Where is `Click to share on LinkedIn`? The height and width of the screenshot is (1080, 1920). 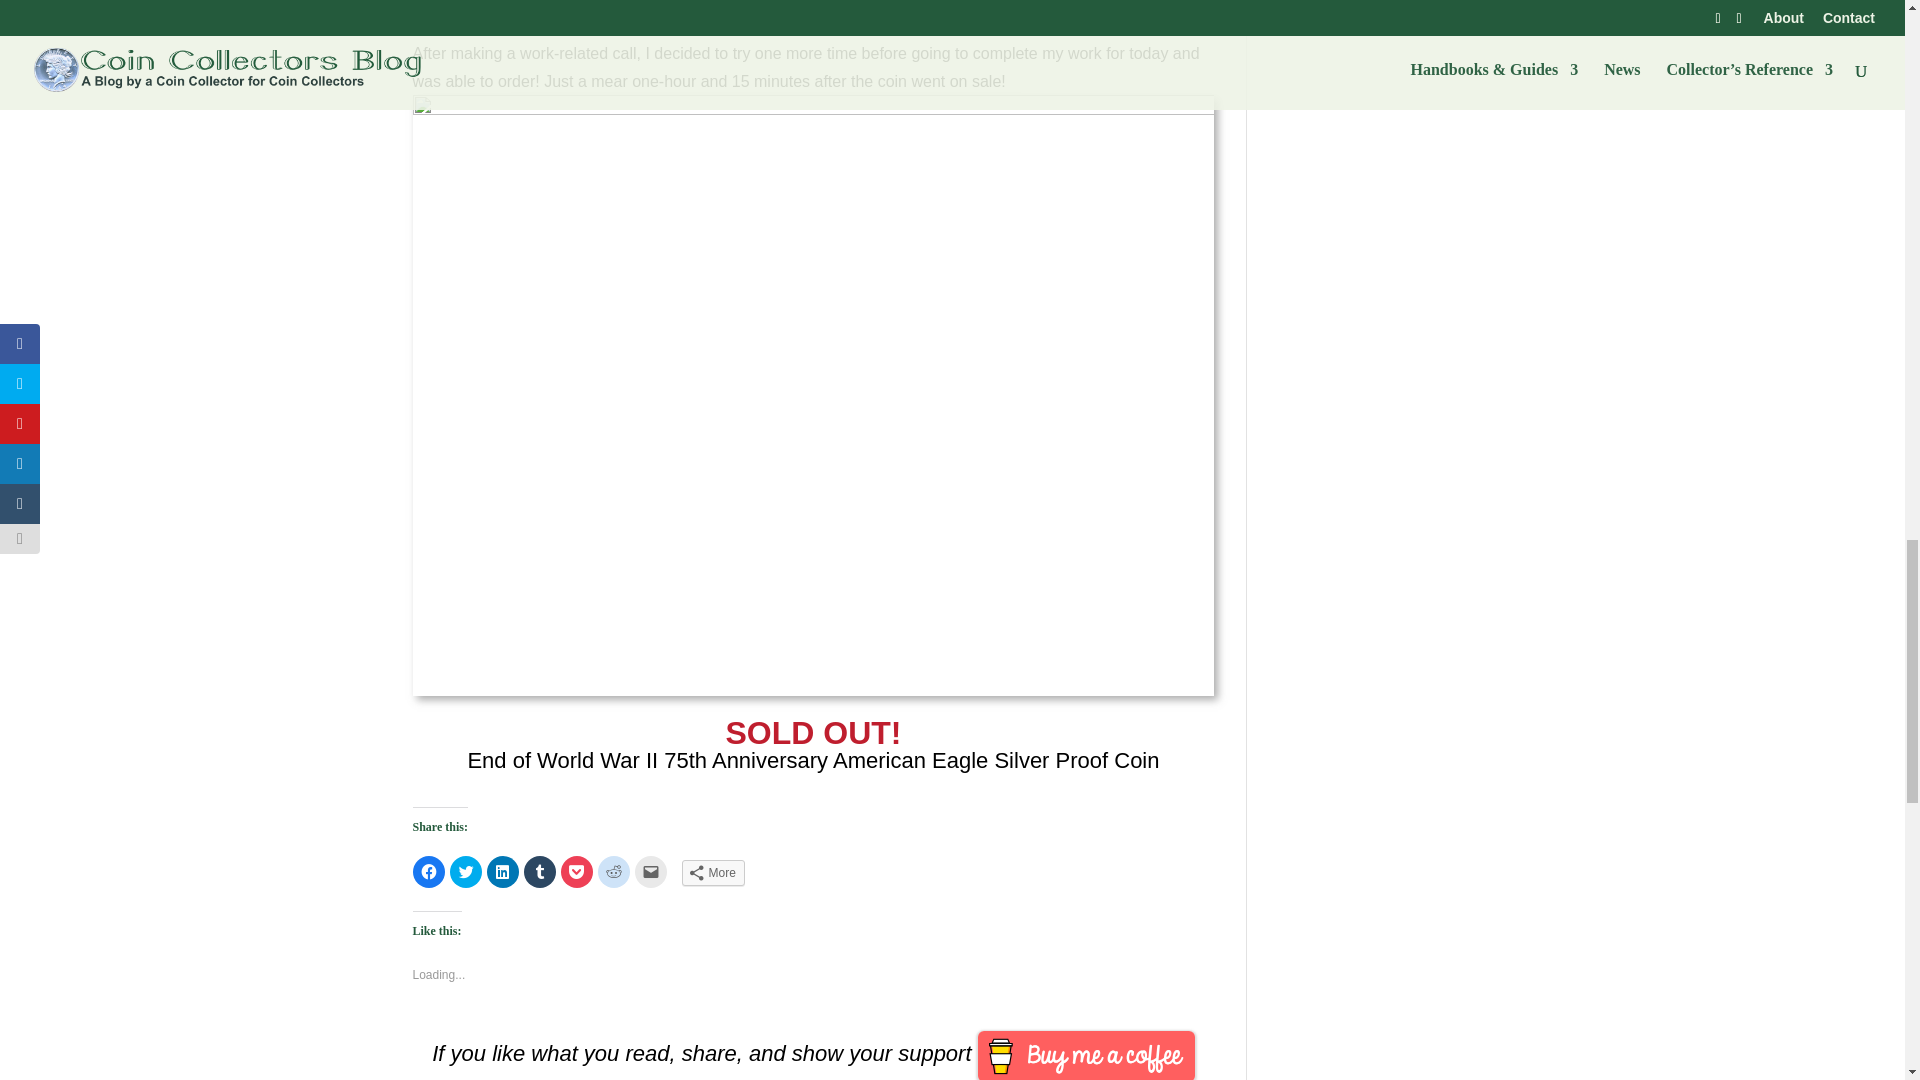 Click to share on LinkedIn is located at coordinates (502, 872).